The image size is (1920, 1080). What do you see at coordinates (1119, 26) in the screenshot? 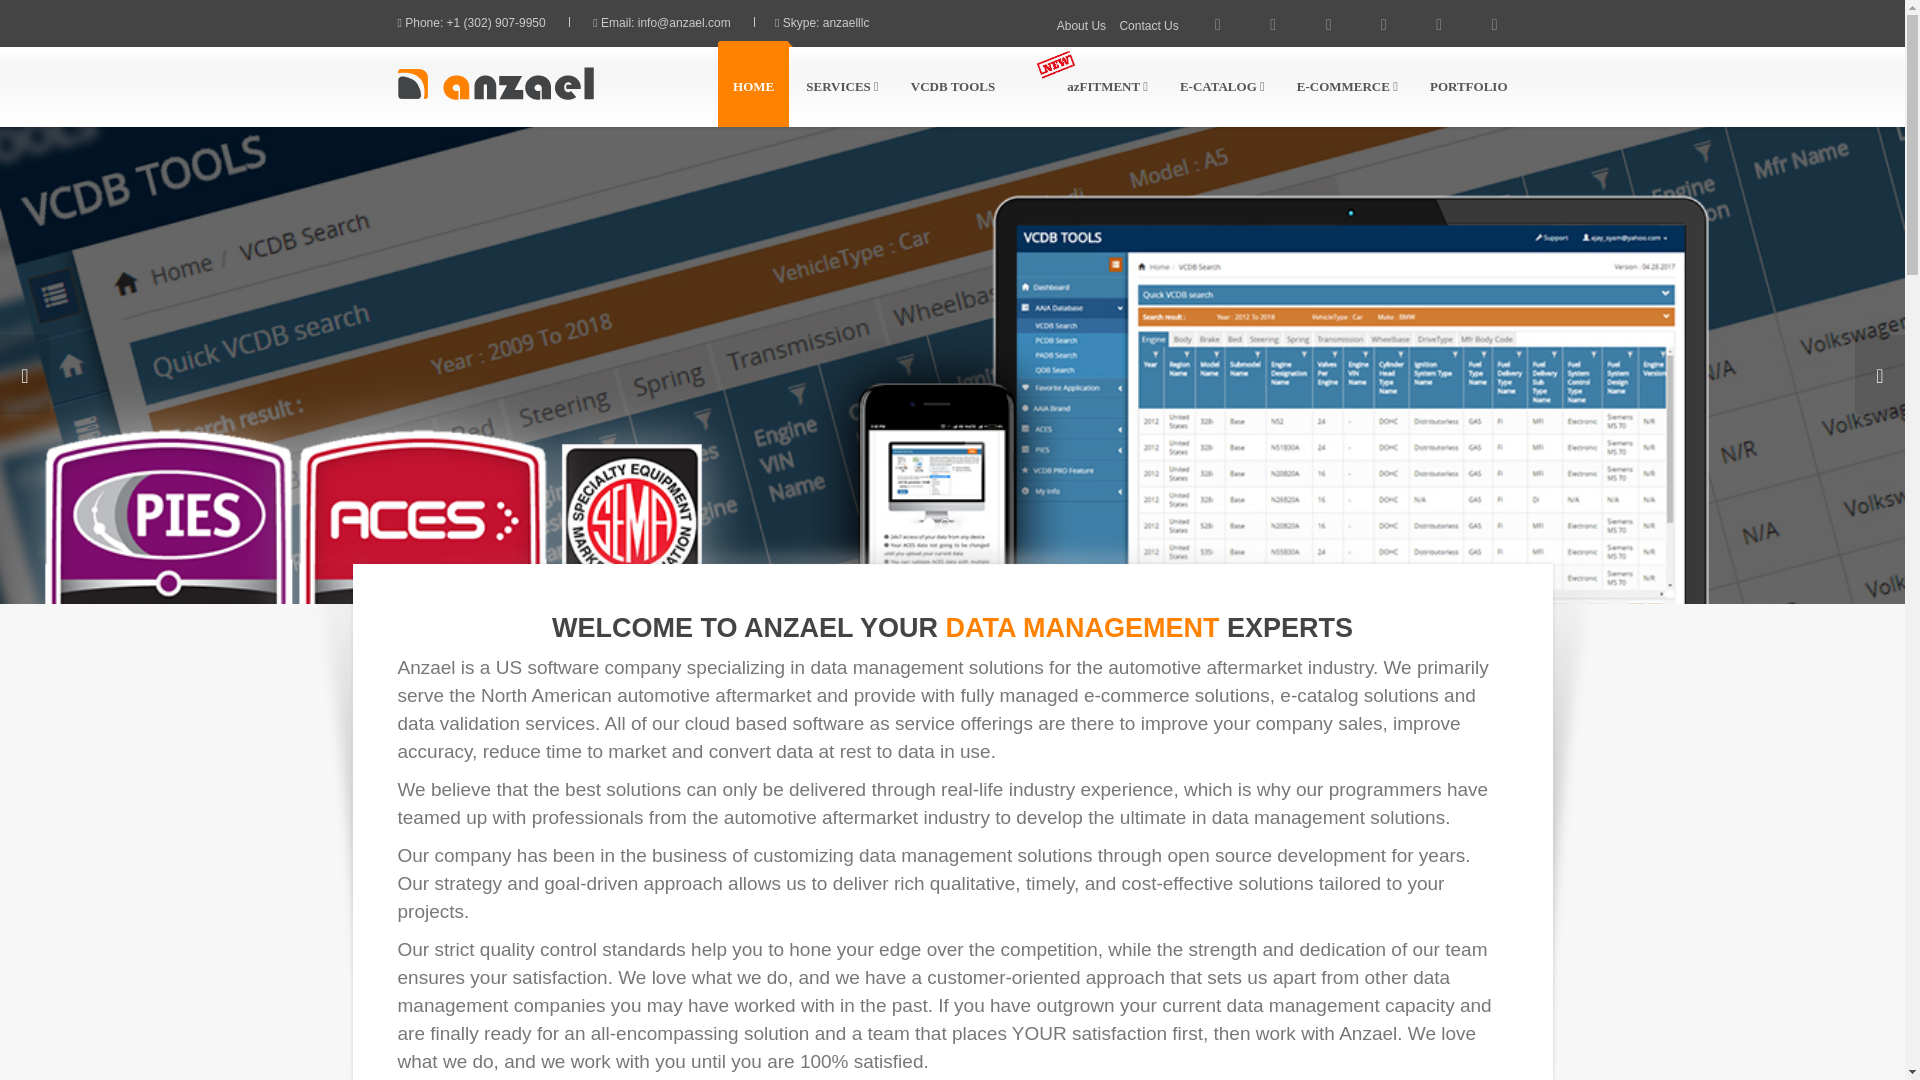
I see `About Us` at bounding box center [1119, 26].